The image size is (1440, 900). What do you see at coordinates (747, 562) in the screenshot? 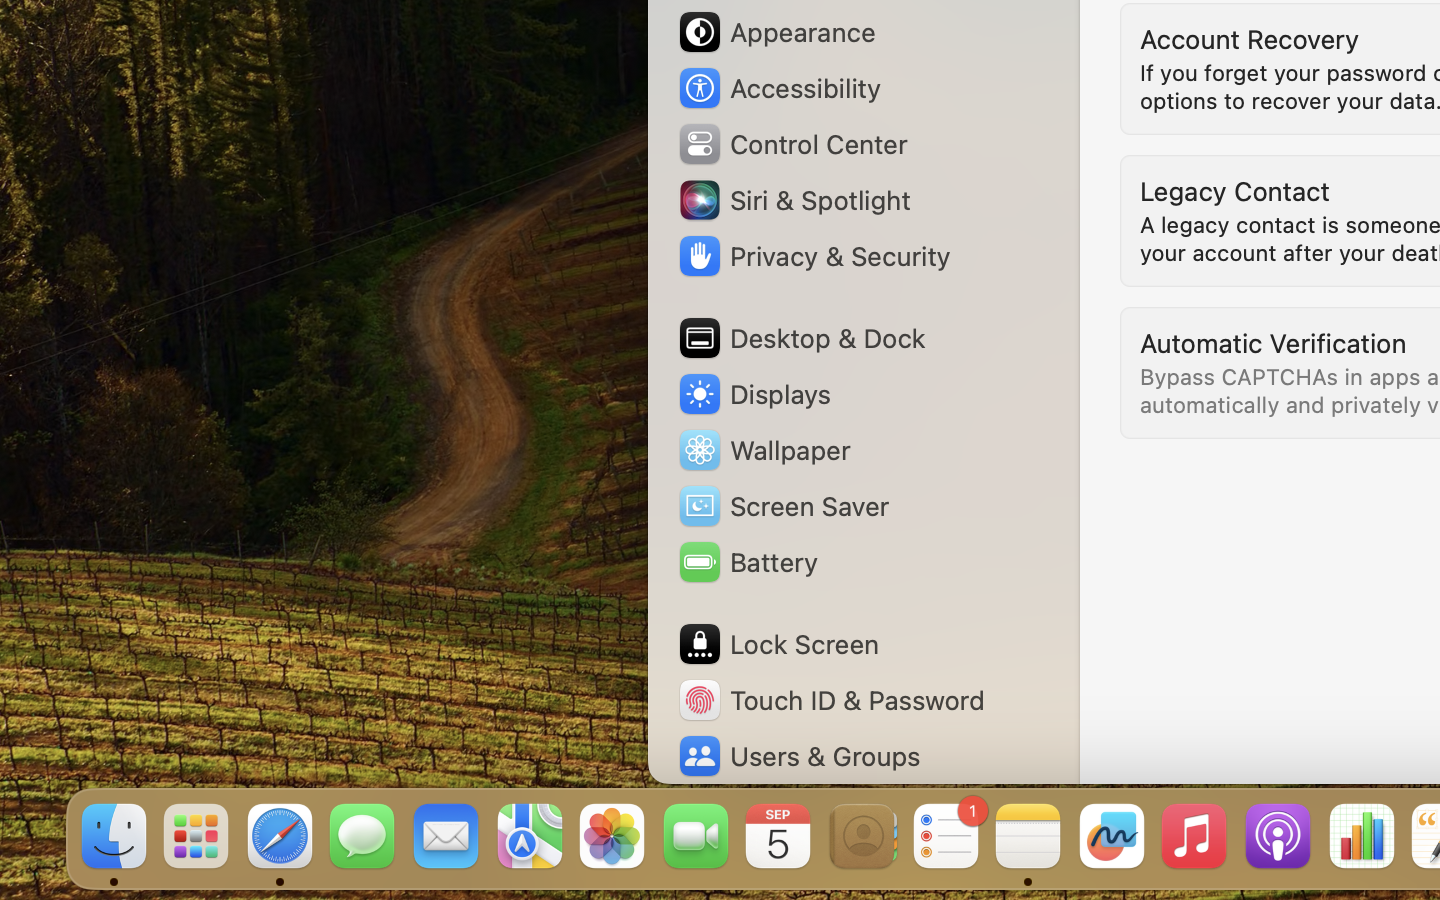
I see `Battery` at bounding box center [747, 562].